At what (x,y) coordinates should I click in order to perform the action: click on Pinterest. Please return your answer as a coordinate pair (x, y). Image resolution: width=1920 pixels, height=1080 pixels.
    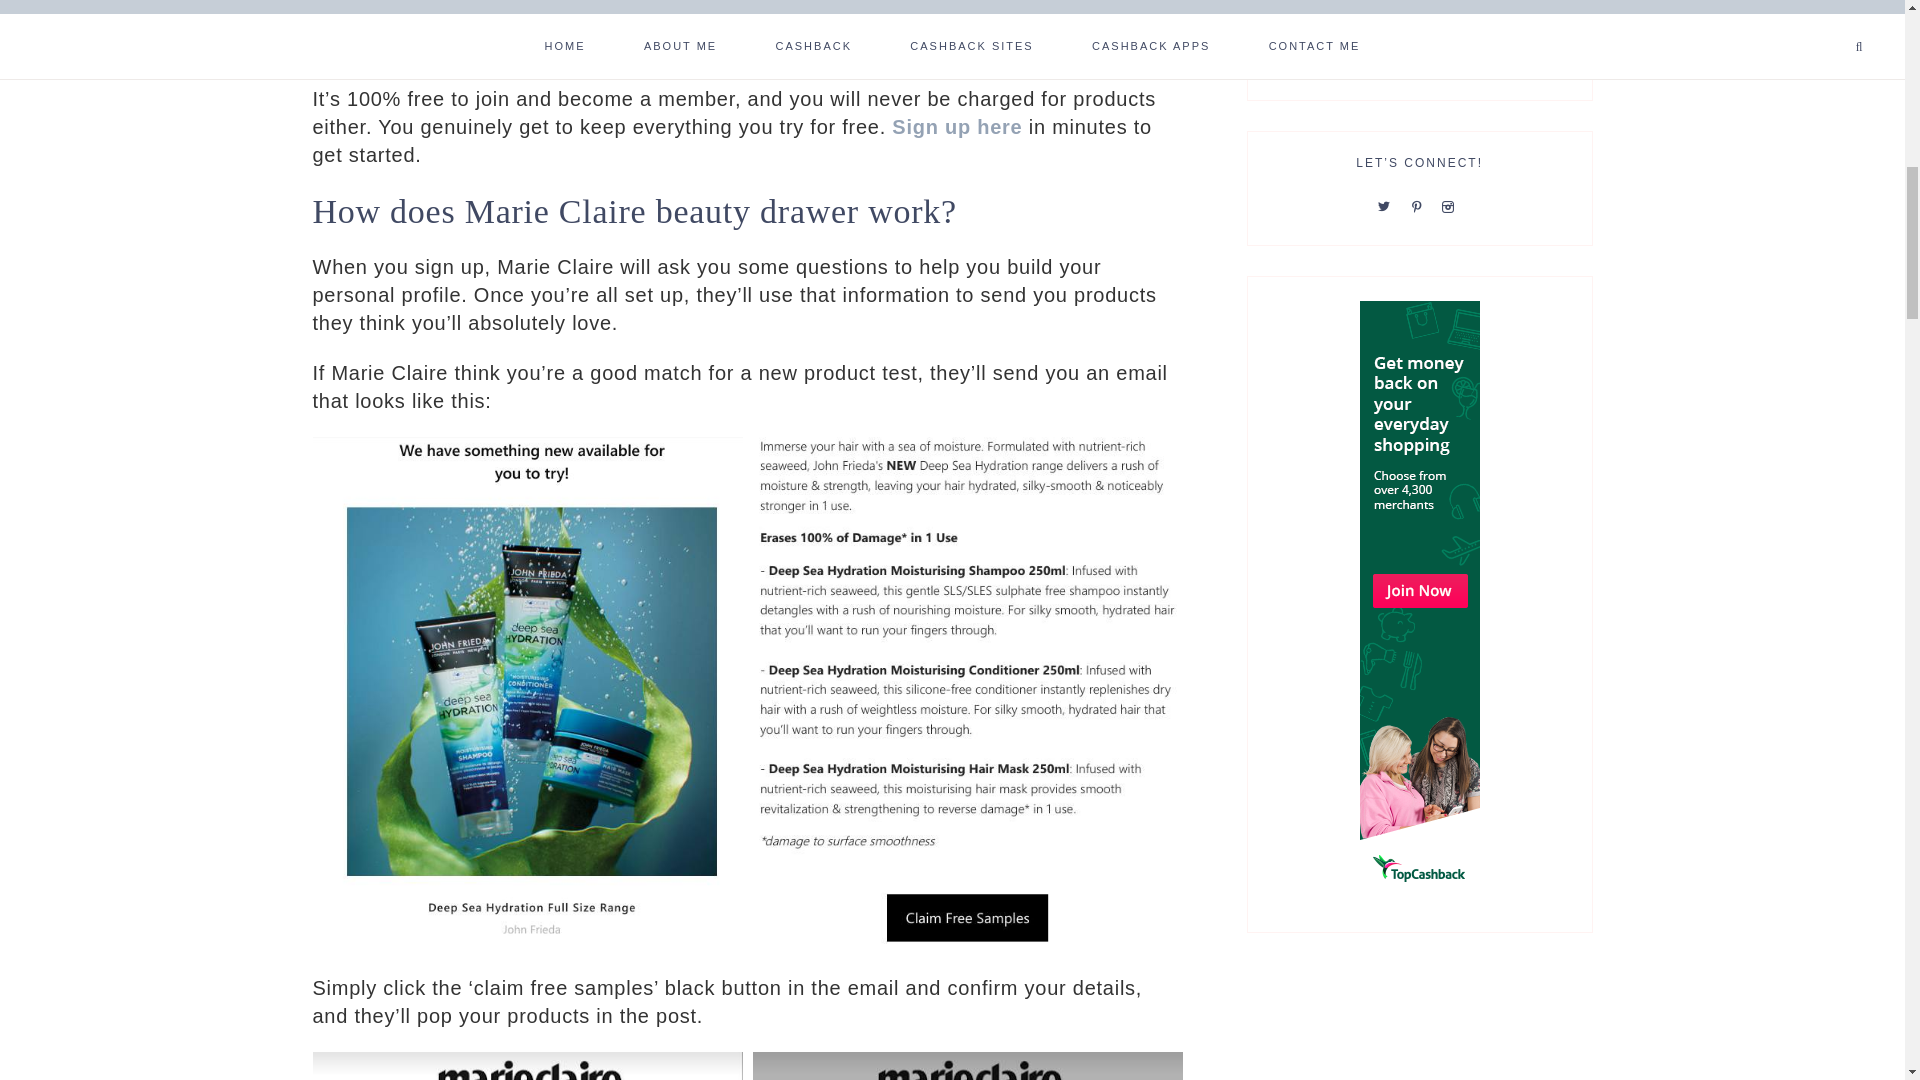
    Looking at the image, I should click on (1420, 204).